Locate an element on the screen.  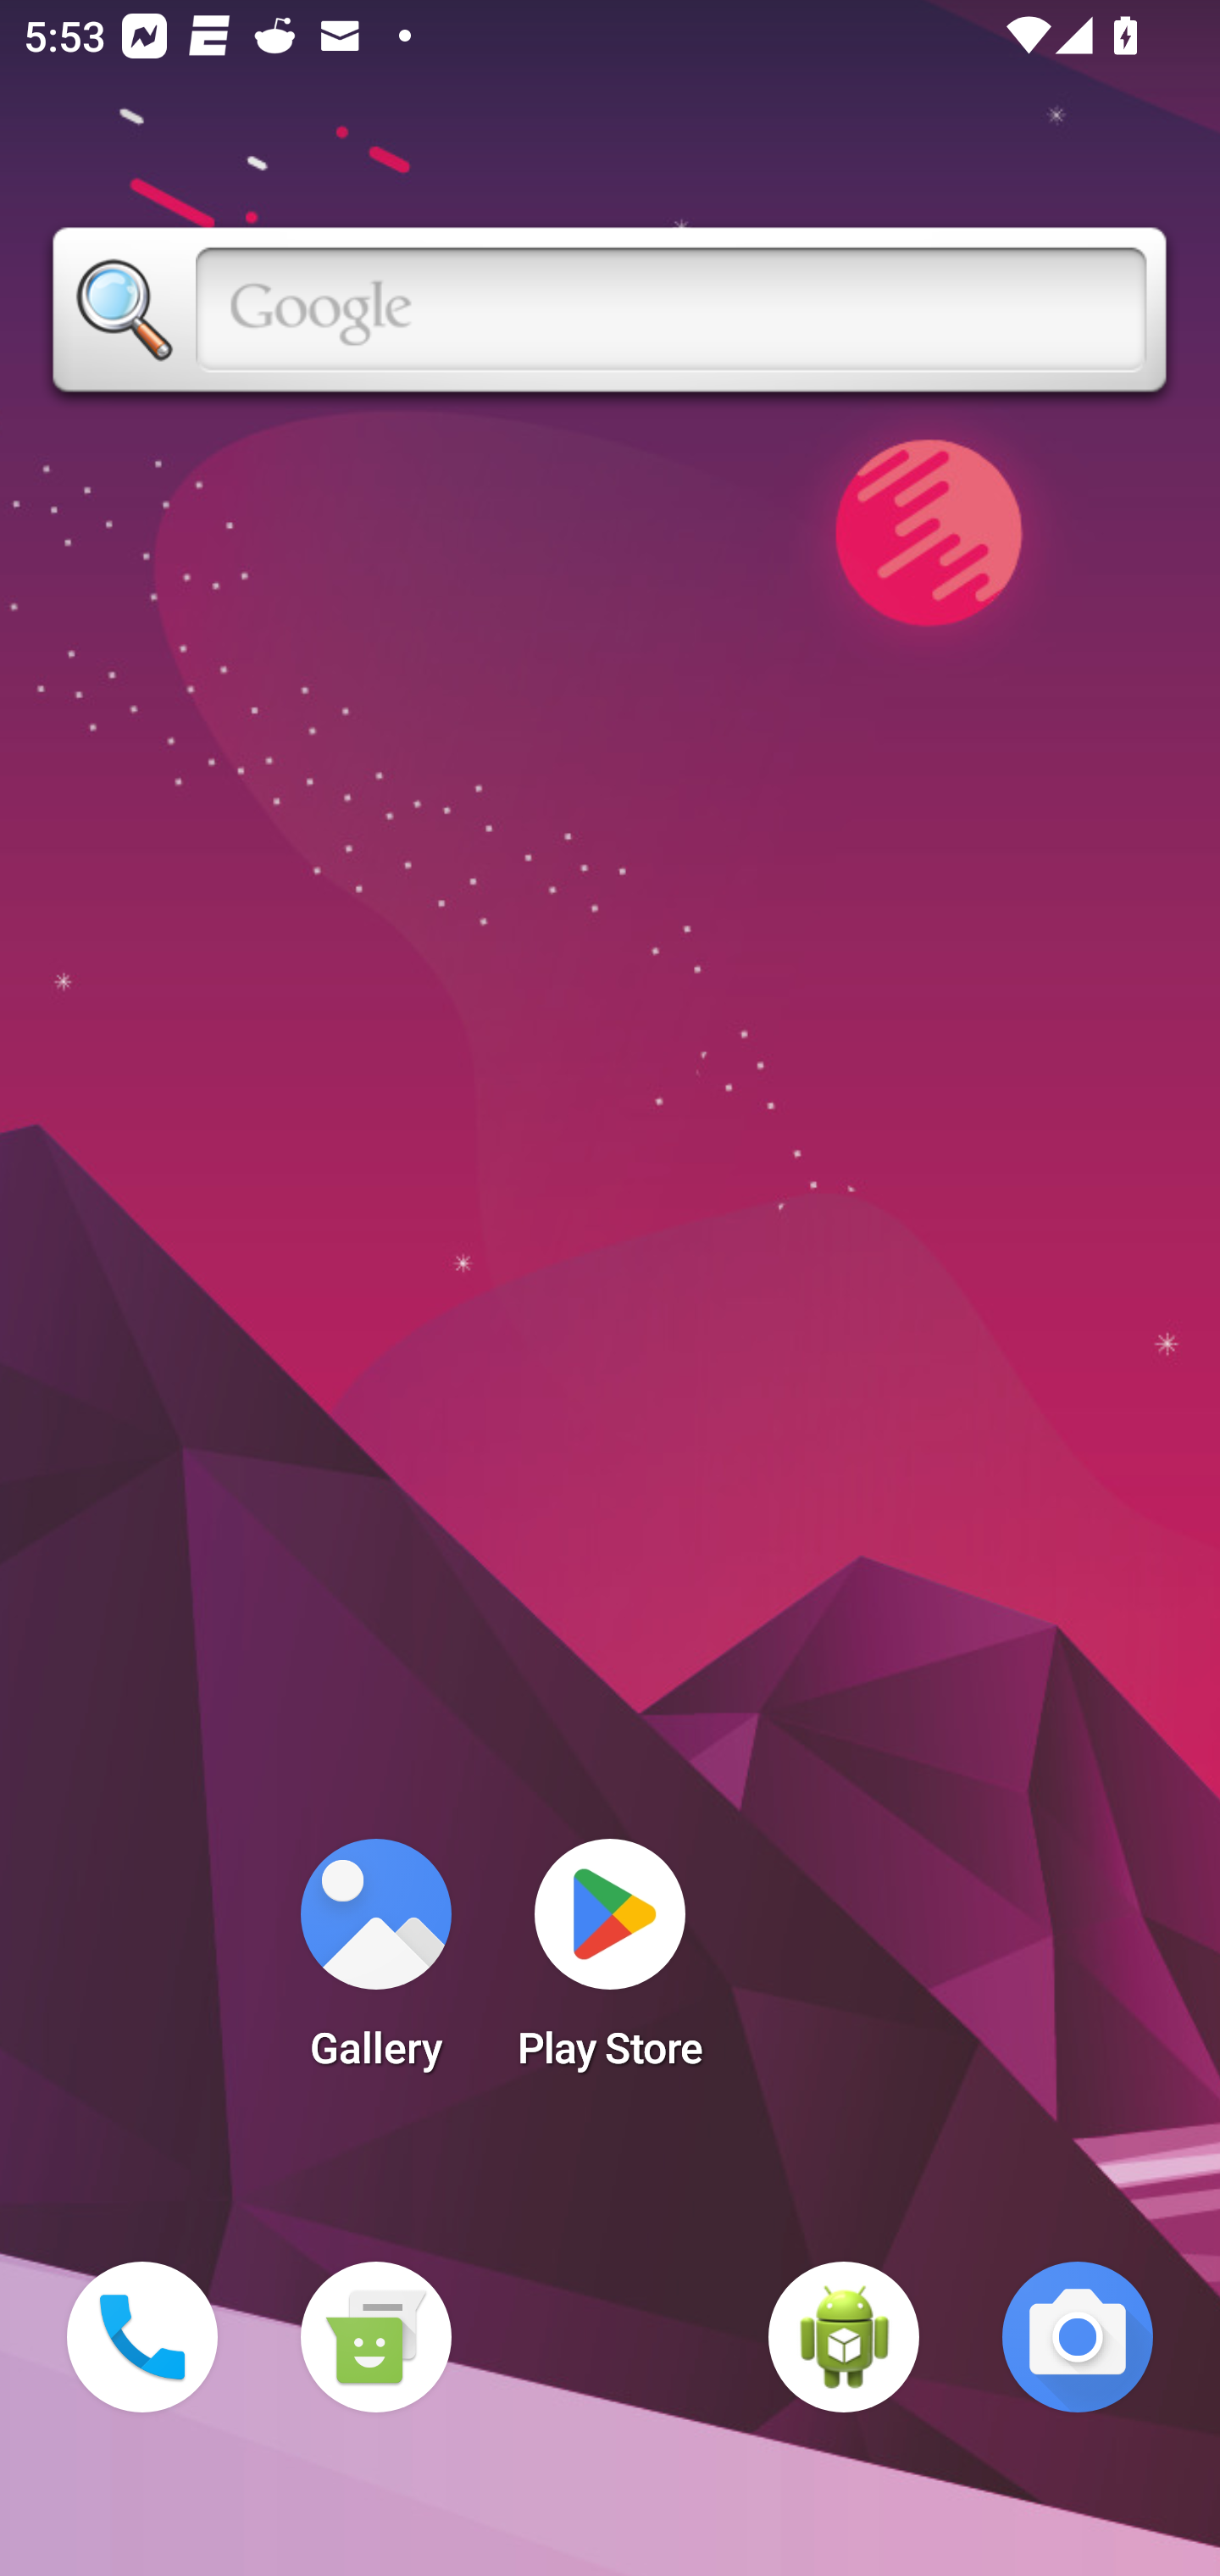
Camera is located at coordinates (1078, 2337).